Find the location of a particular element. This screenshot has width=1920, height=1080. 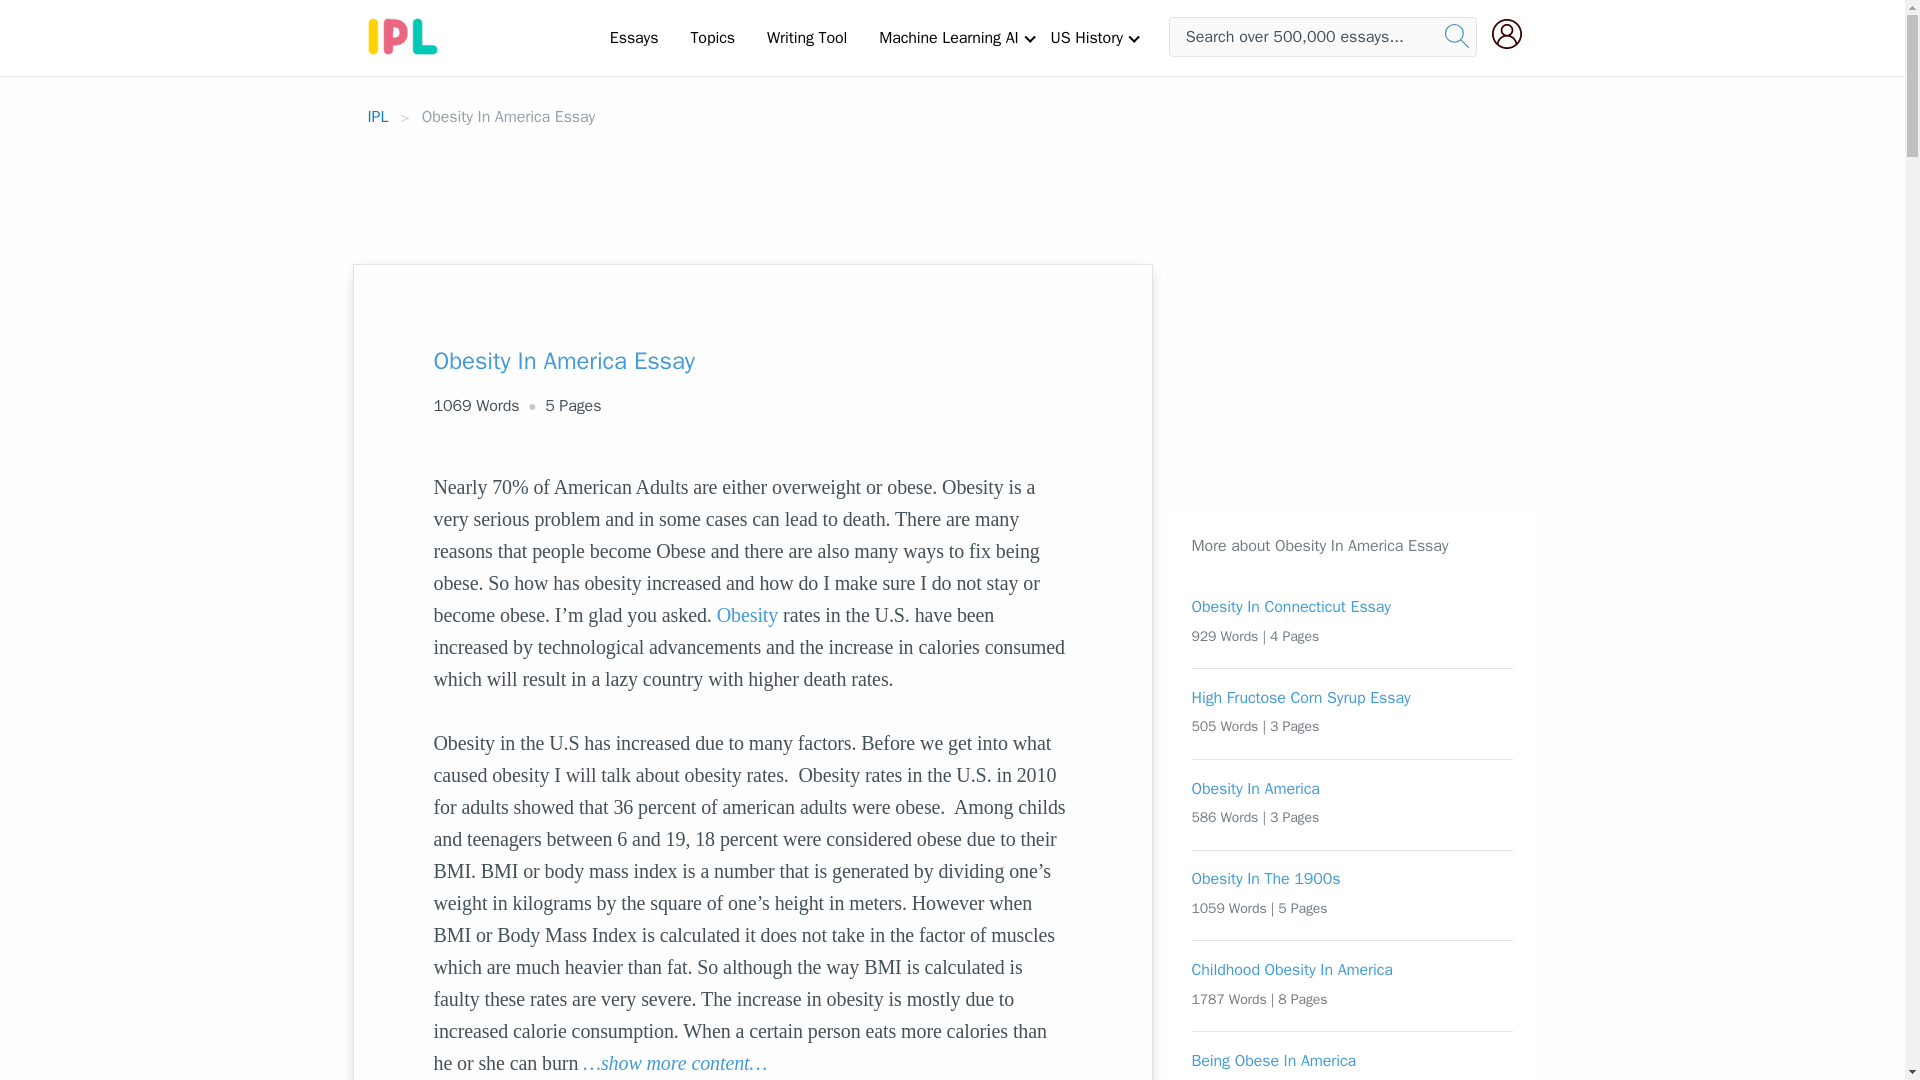

Essays is located at coordinates (634, 37).